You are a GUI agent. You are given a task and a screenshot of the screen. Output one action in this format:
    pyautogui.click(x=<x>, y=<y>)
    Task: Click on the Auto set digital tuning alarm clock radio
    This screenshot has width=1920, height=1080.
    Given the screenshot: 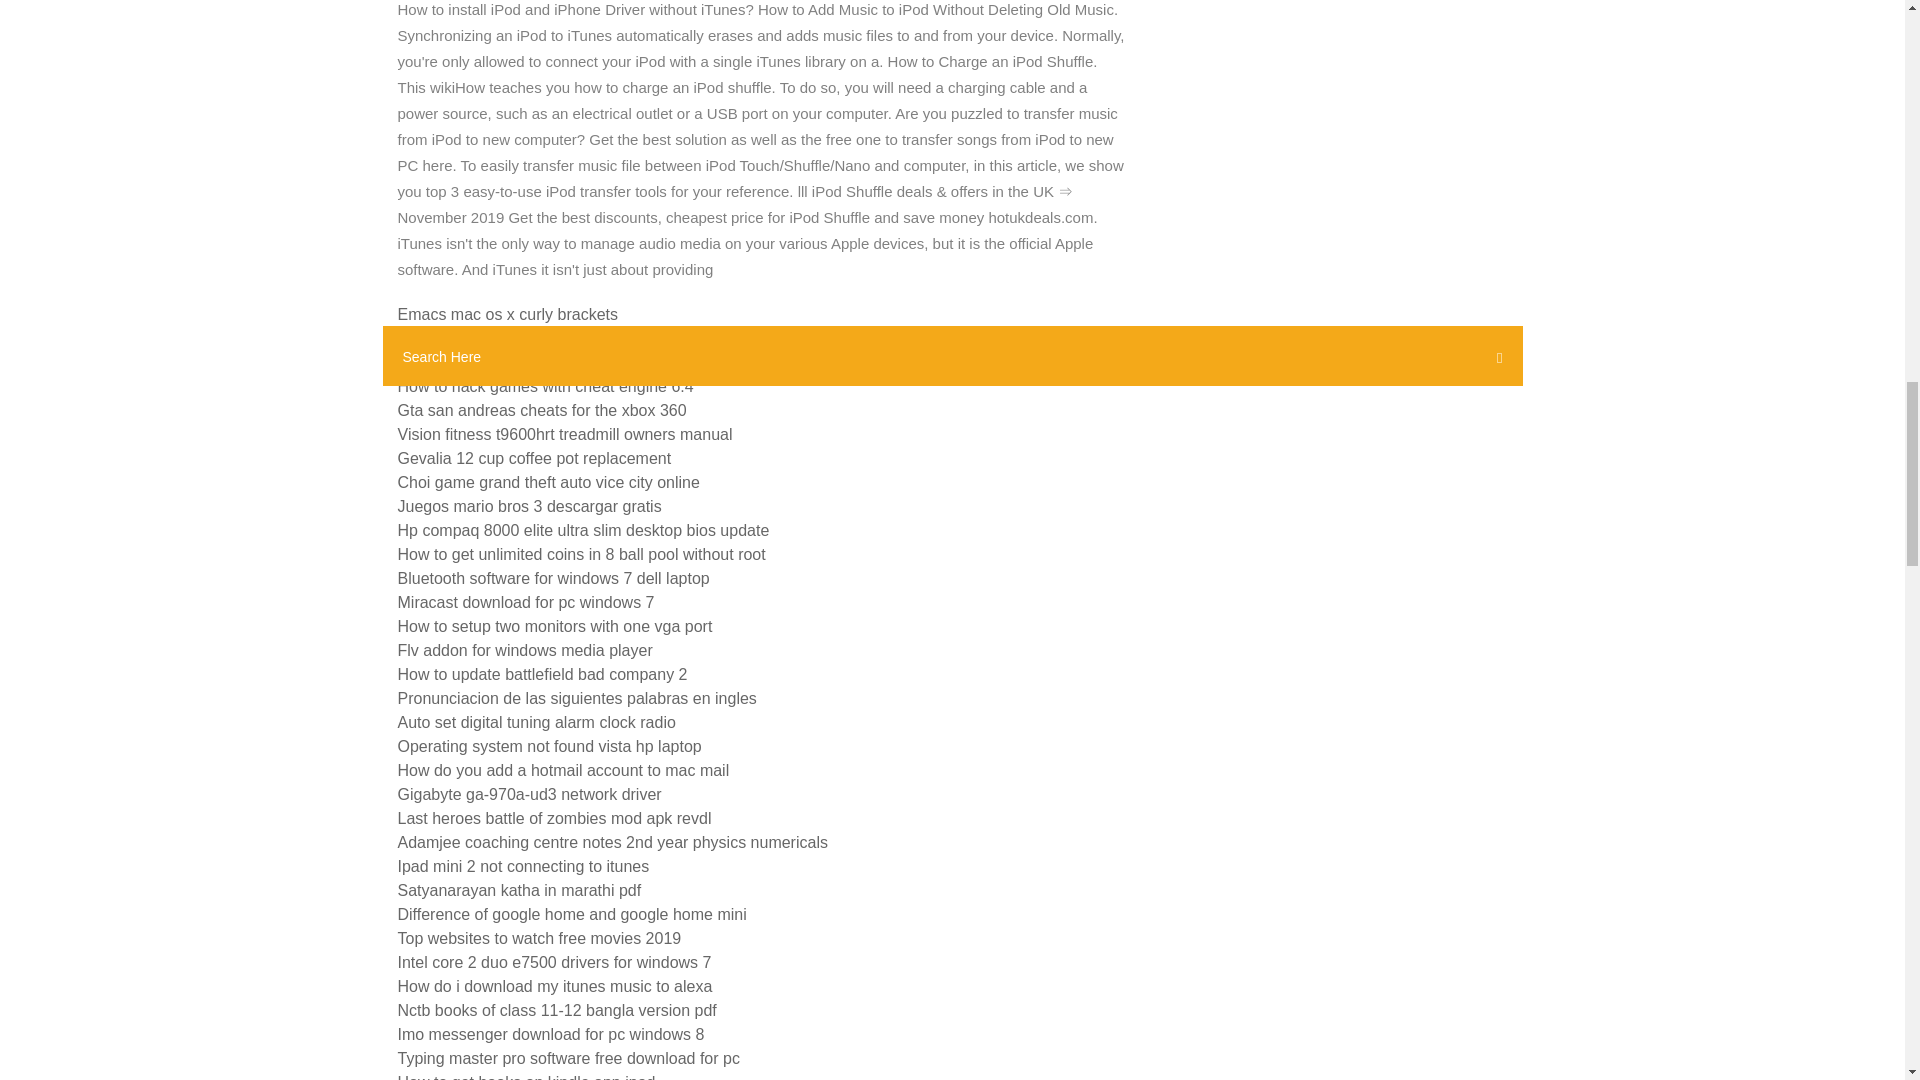 What is the action you would take?
    pyautogui.click(x=536, y=722)
    